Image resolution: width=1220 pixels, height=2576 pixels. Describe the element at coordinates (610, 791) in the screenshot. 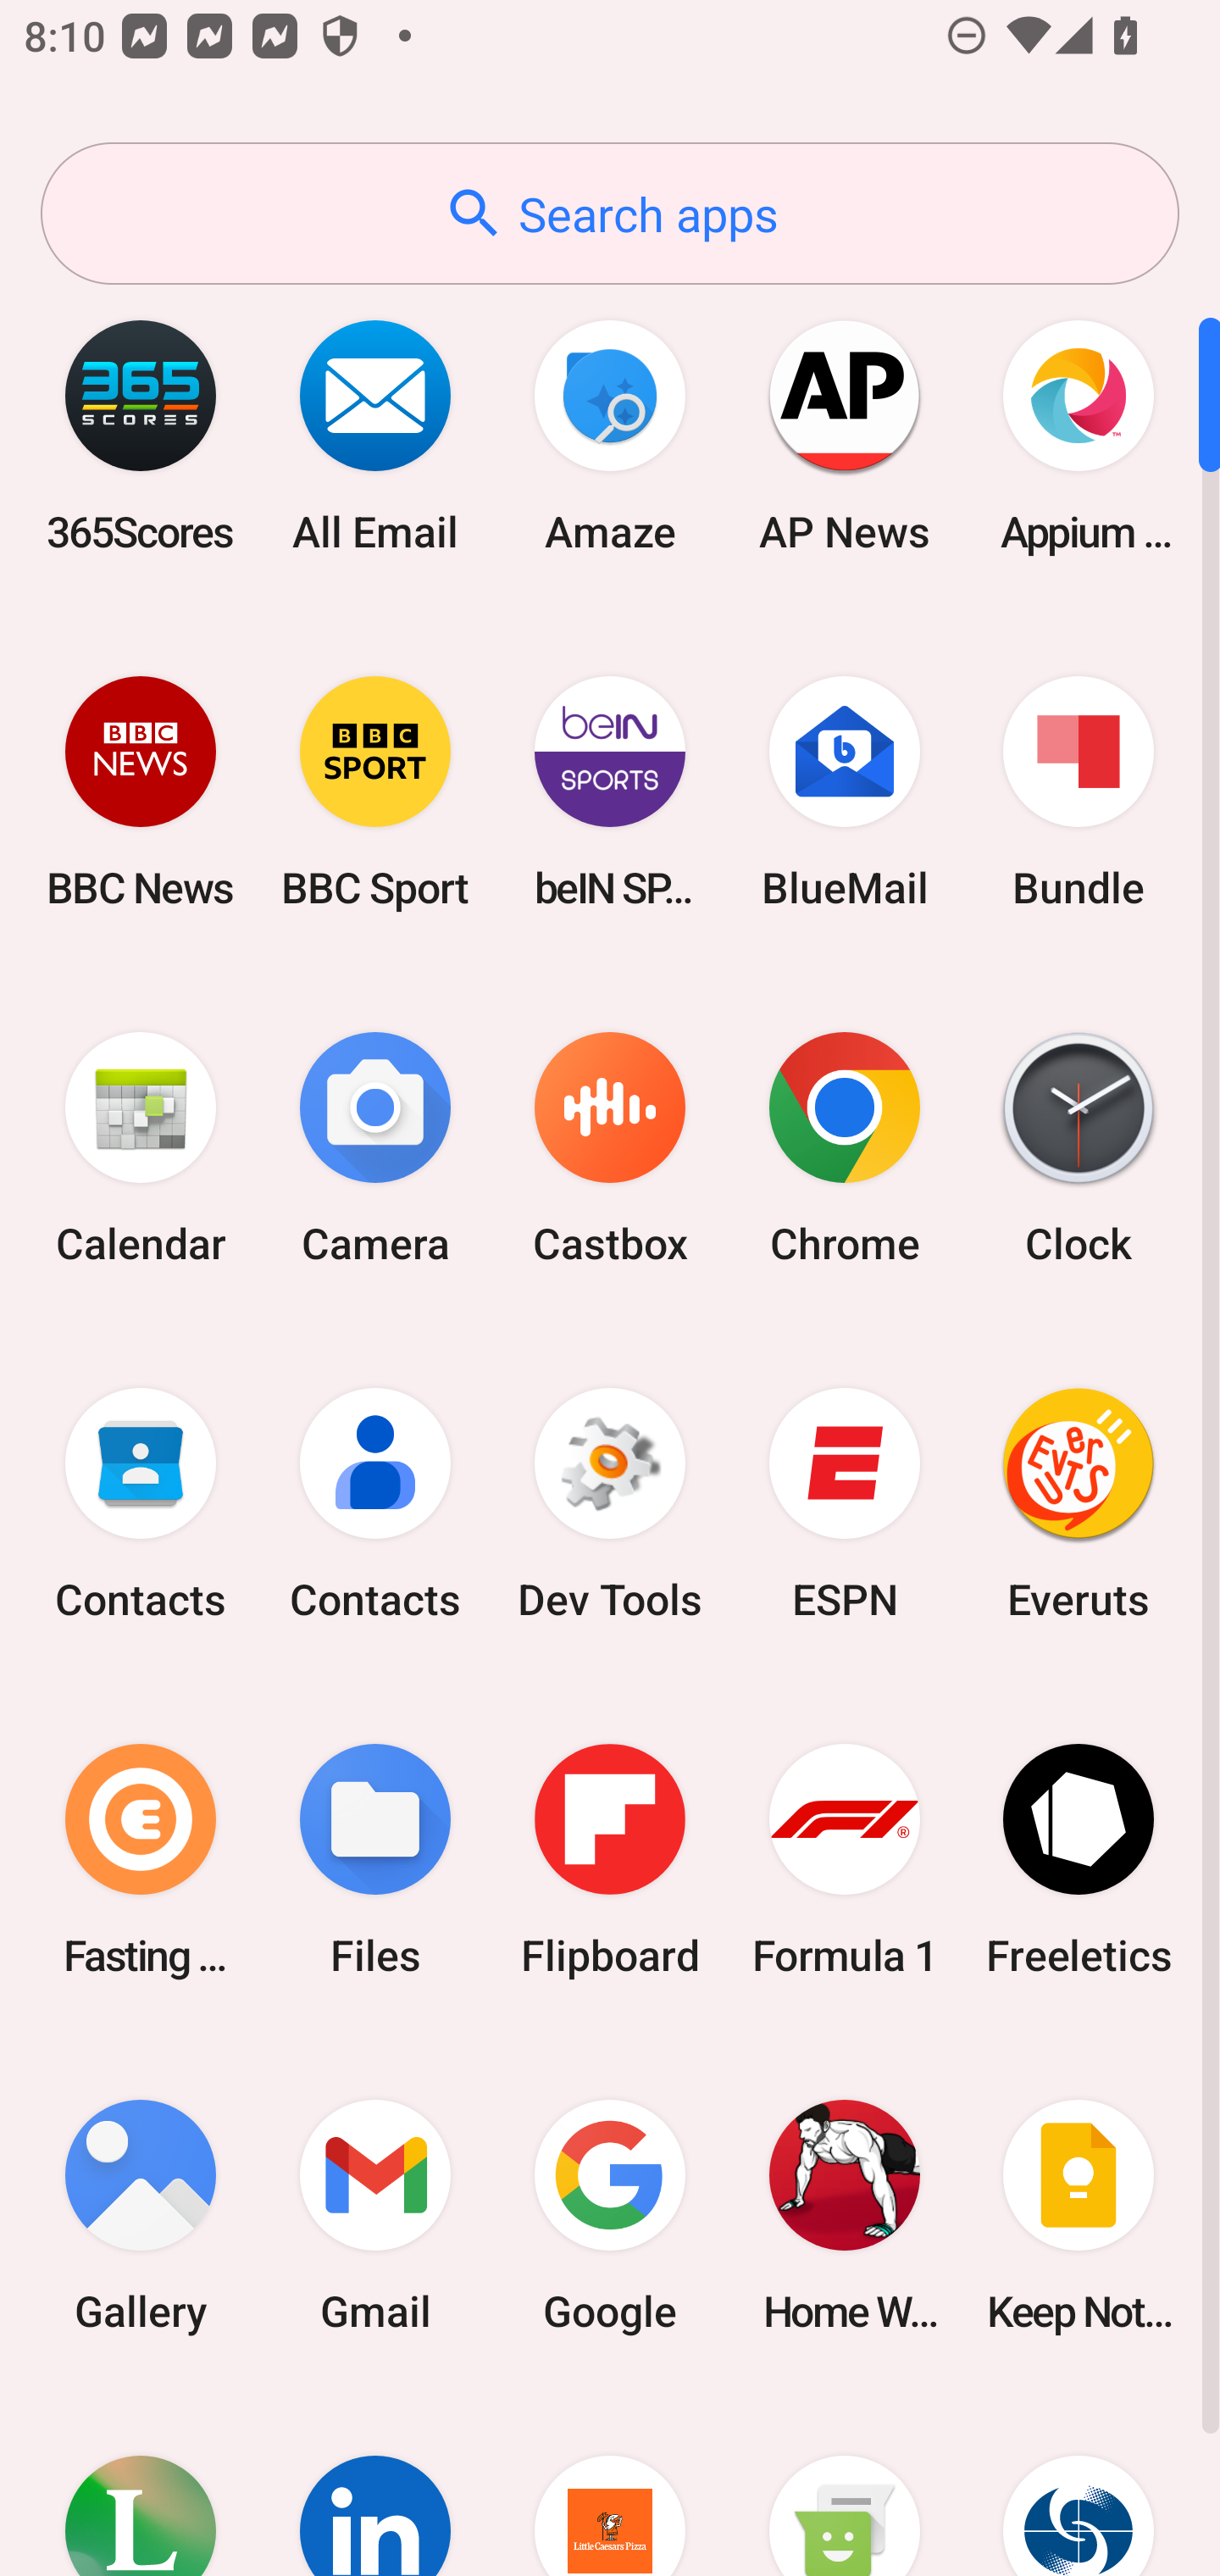

I see `beIN SPORTS` at that location.